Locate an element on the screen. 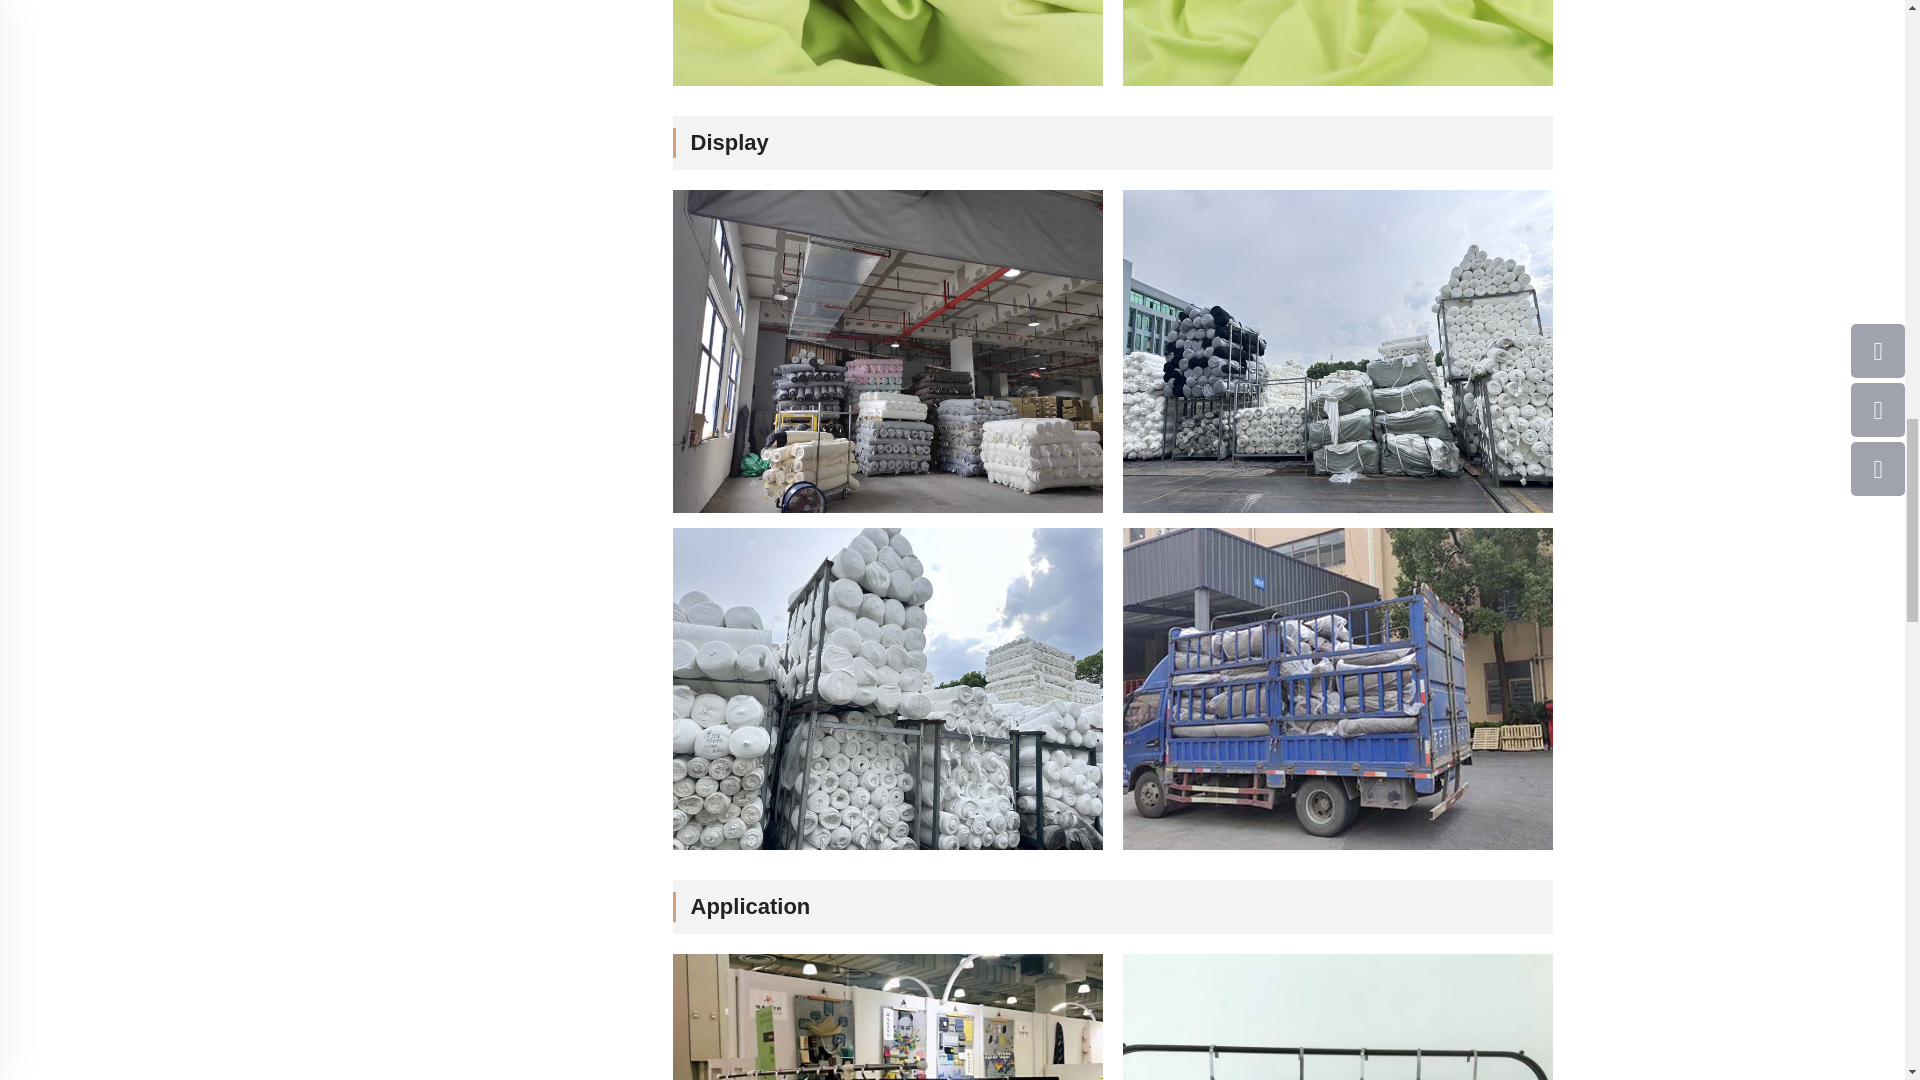 Image resolution: width=1920 pixels, height=1080 pixels. 7 is located at coordinates (887, 690).